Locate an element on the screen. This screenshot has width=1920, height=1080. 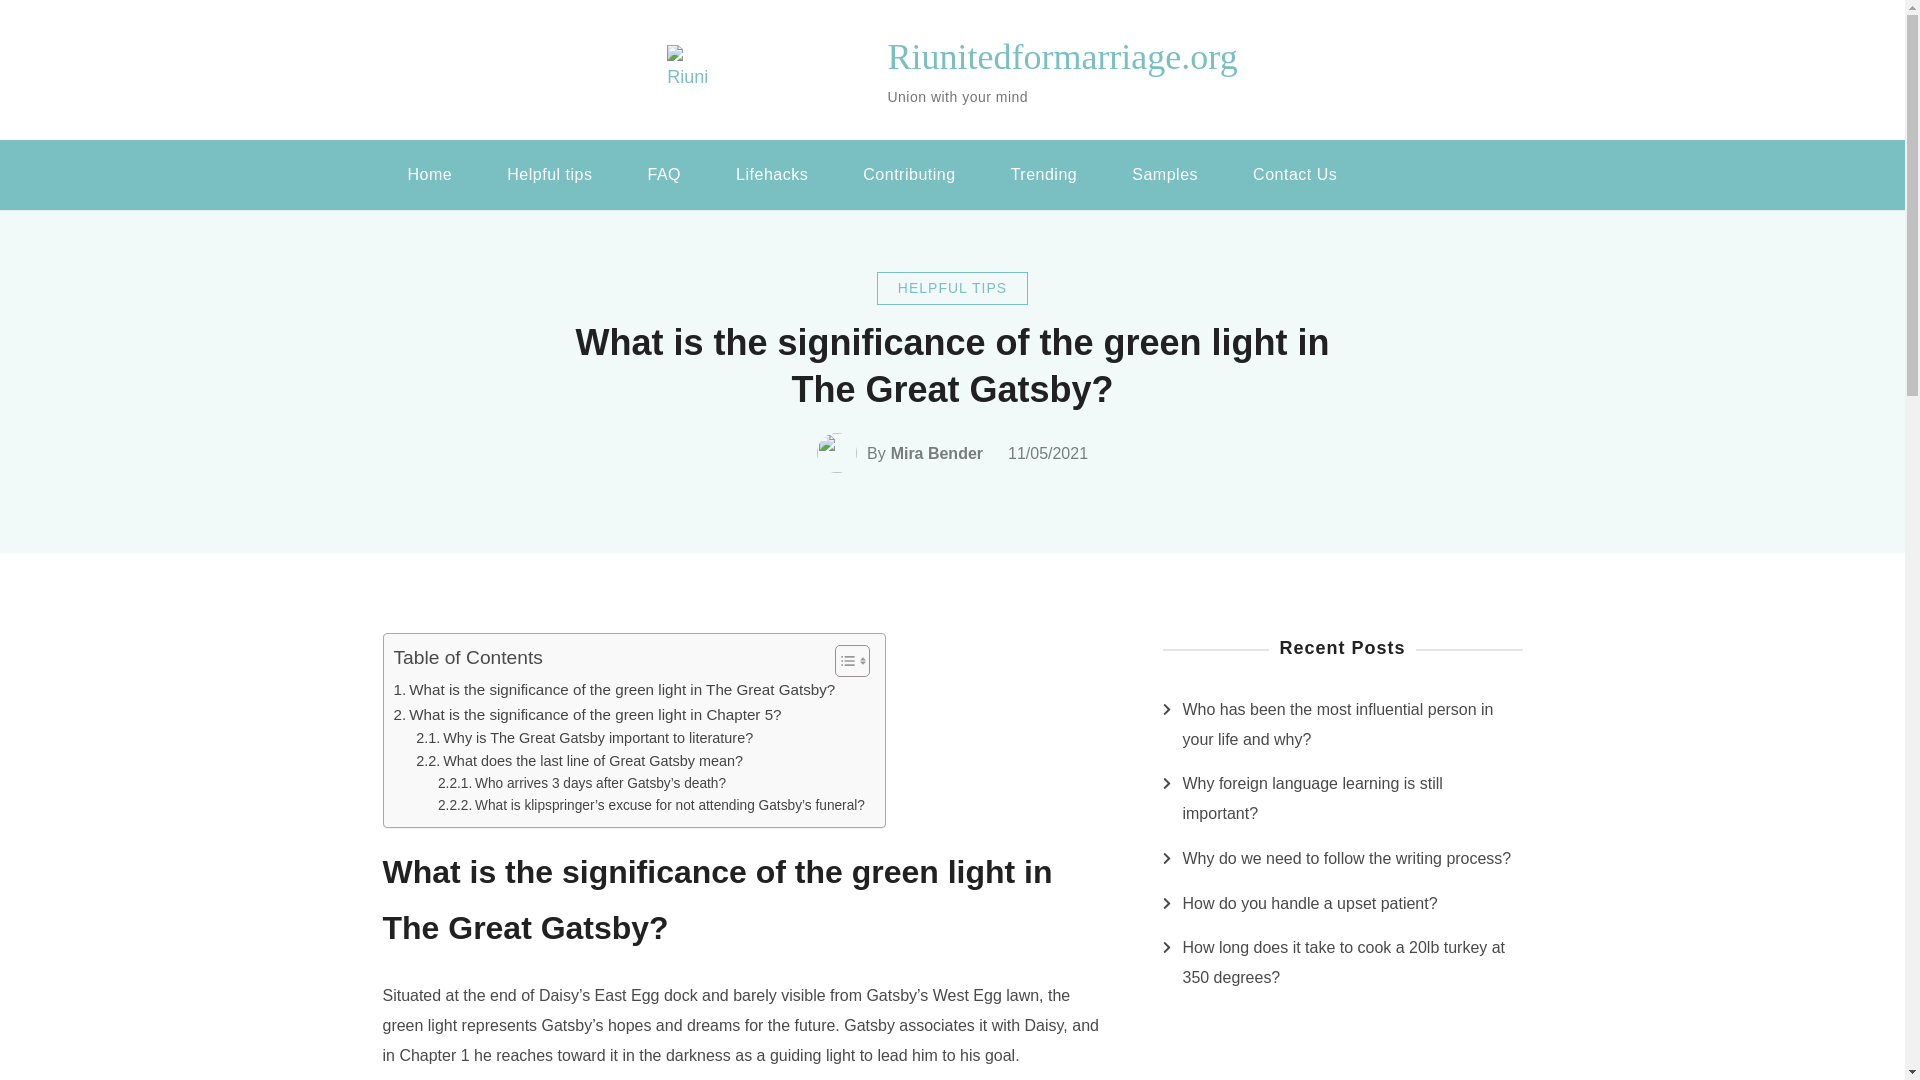
Why foreign language learning is still important? is located at coordinates (1352, 798).